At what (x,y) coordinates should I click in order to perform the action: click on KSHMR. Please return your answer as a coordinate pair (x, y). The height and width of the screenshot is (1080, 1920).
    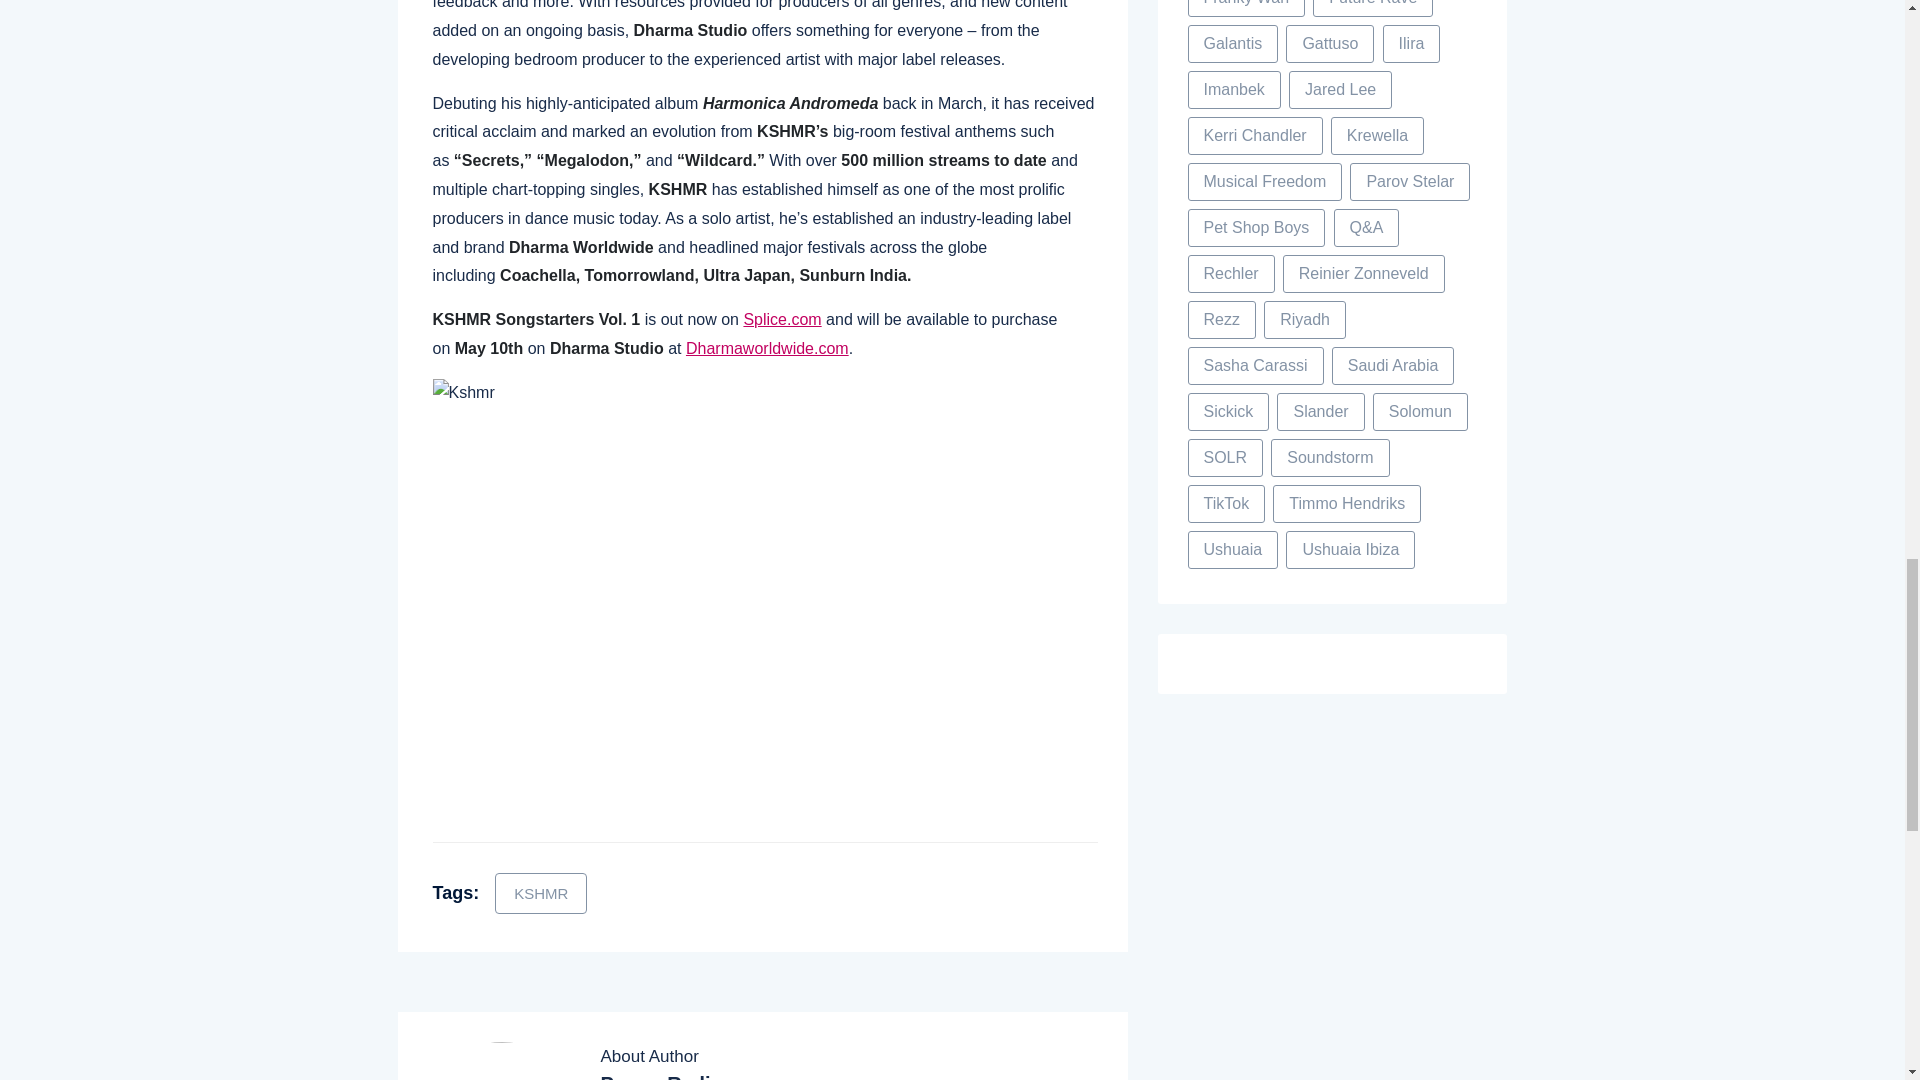
    Looking at the image, I should click on (541, 892).